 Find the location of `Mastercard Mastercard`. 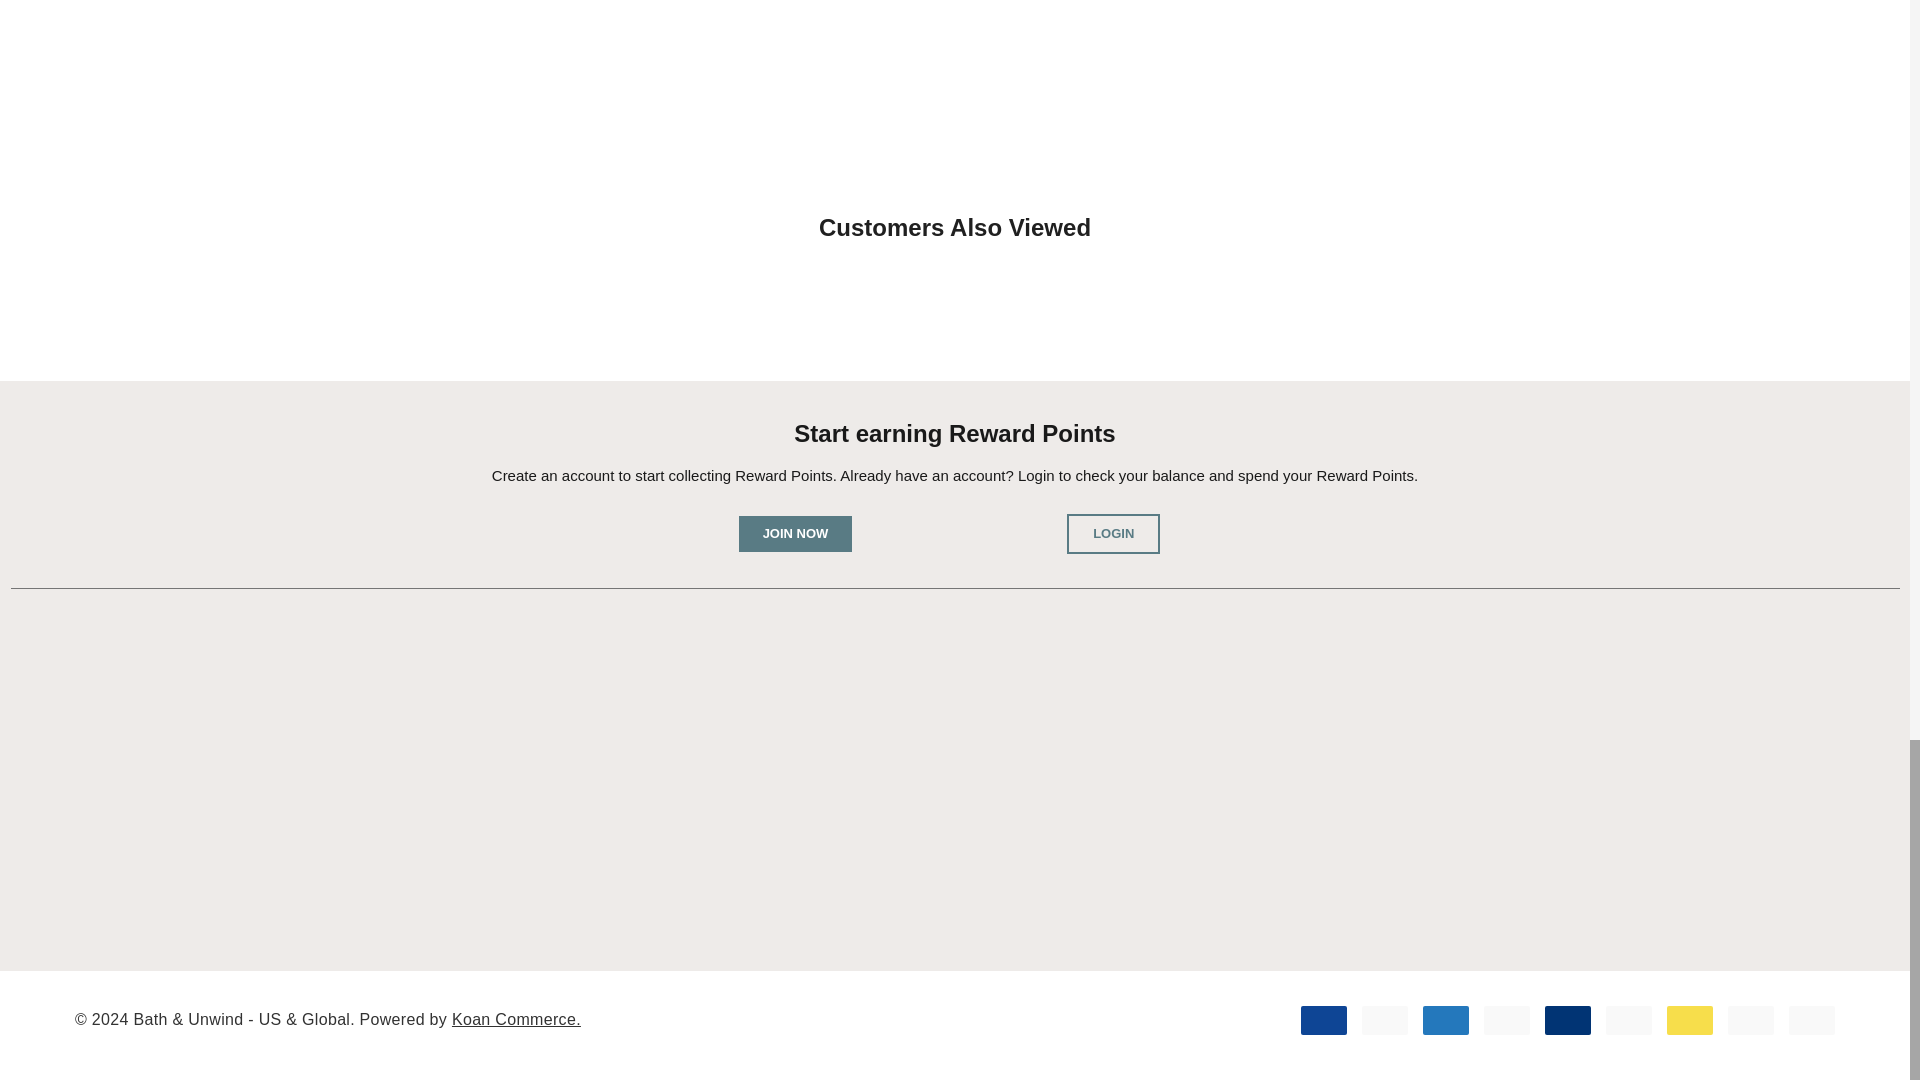

Mastercard Mastercard is located at coordinates (1384, 1020).